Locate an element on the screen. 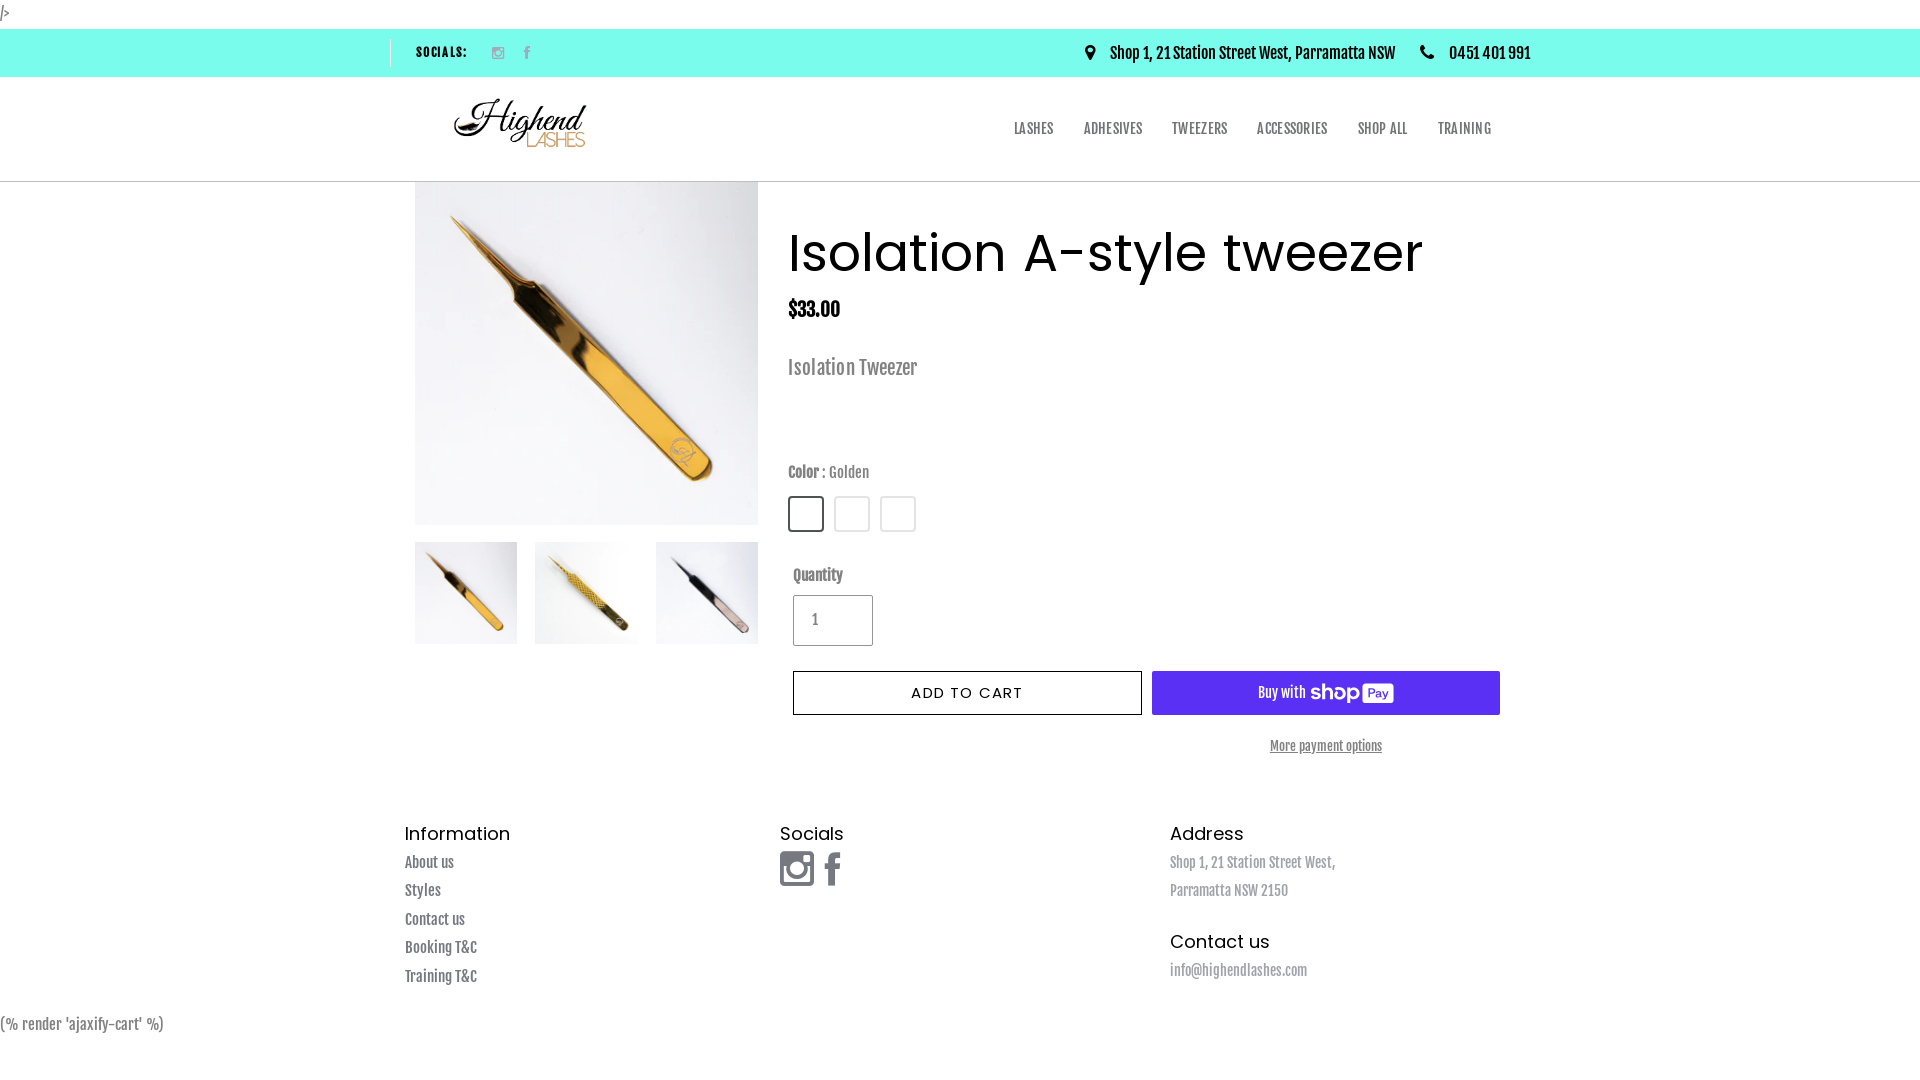 The height and width of the screenshot is (1080, 1920). About us is located at coordinates (430, 864).